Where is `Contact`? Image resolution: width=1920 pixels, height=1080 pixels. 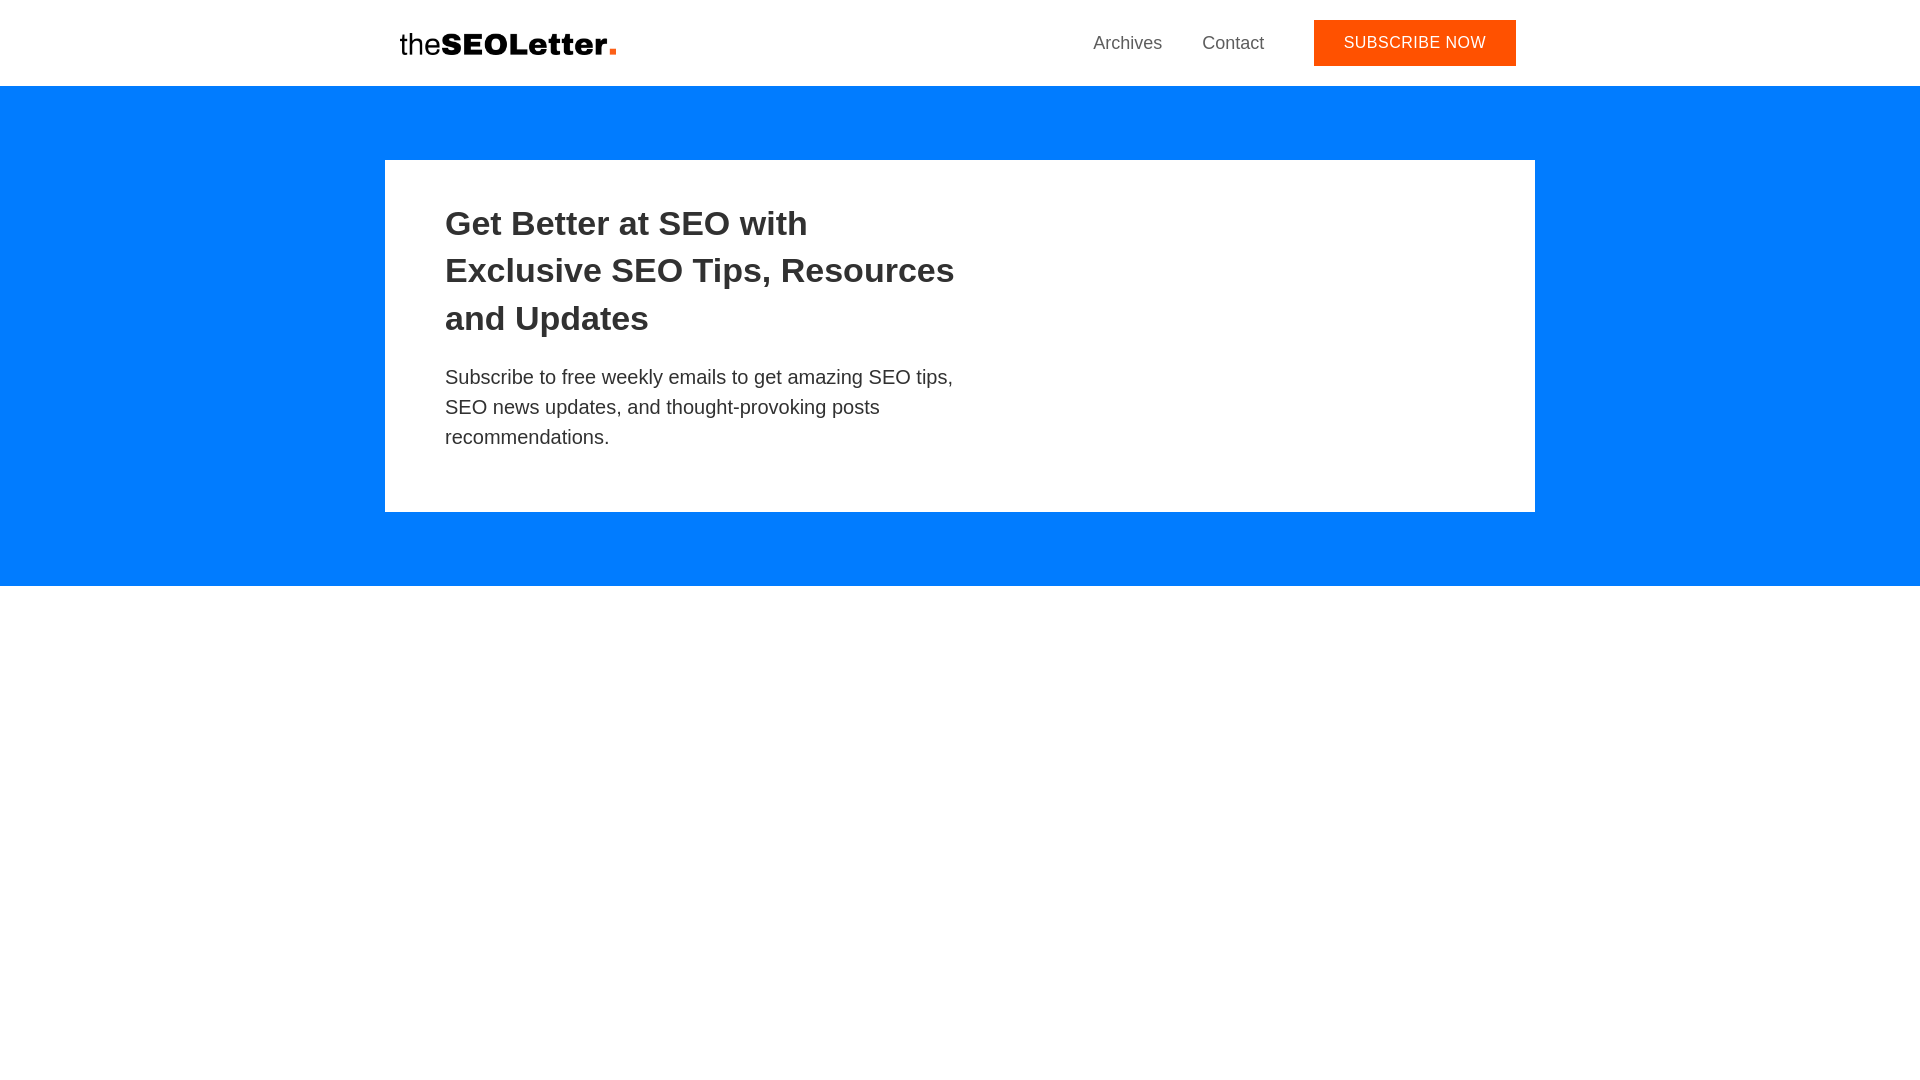 Contact is located at coordinates (1233, 42).